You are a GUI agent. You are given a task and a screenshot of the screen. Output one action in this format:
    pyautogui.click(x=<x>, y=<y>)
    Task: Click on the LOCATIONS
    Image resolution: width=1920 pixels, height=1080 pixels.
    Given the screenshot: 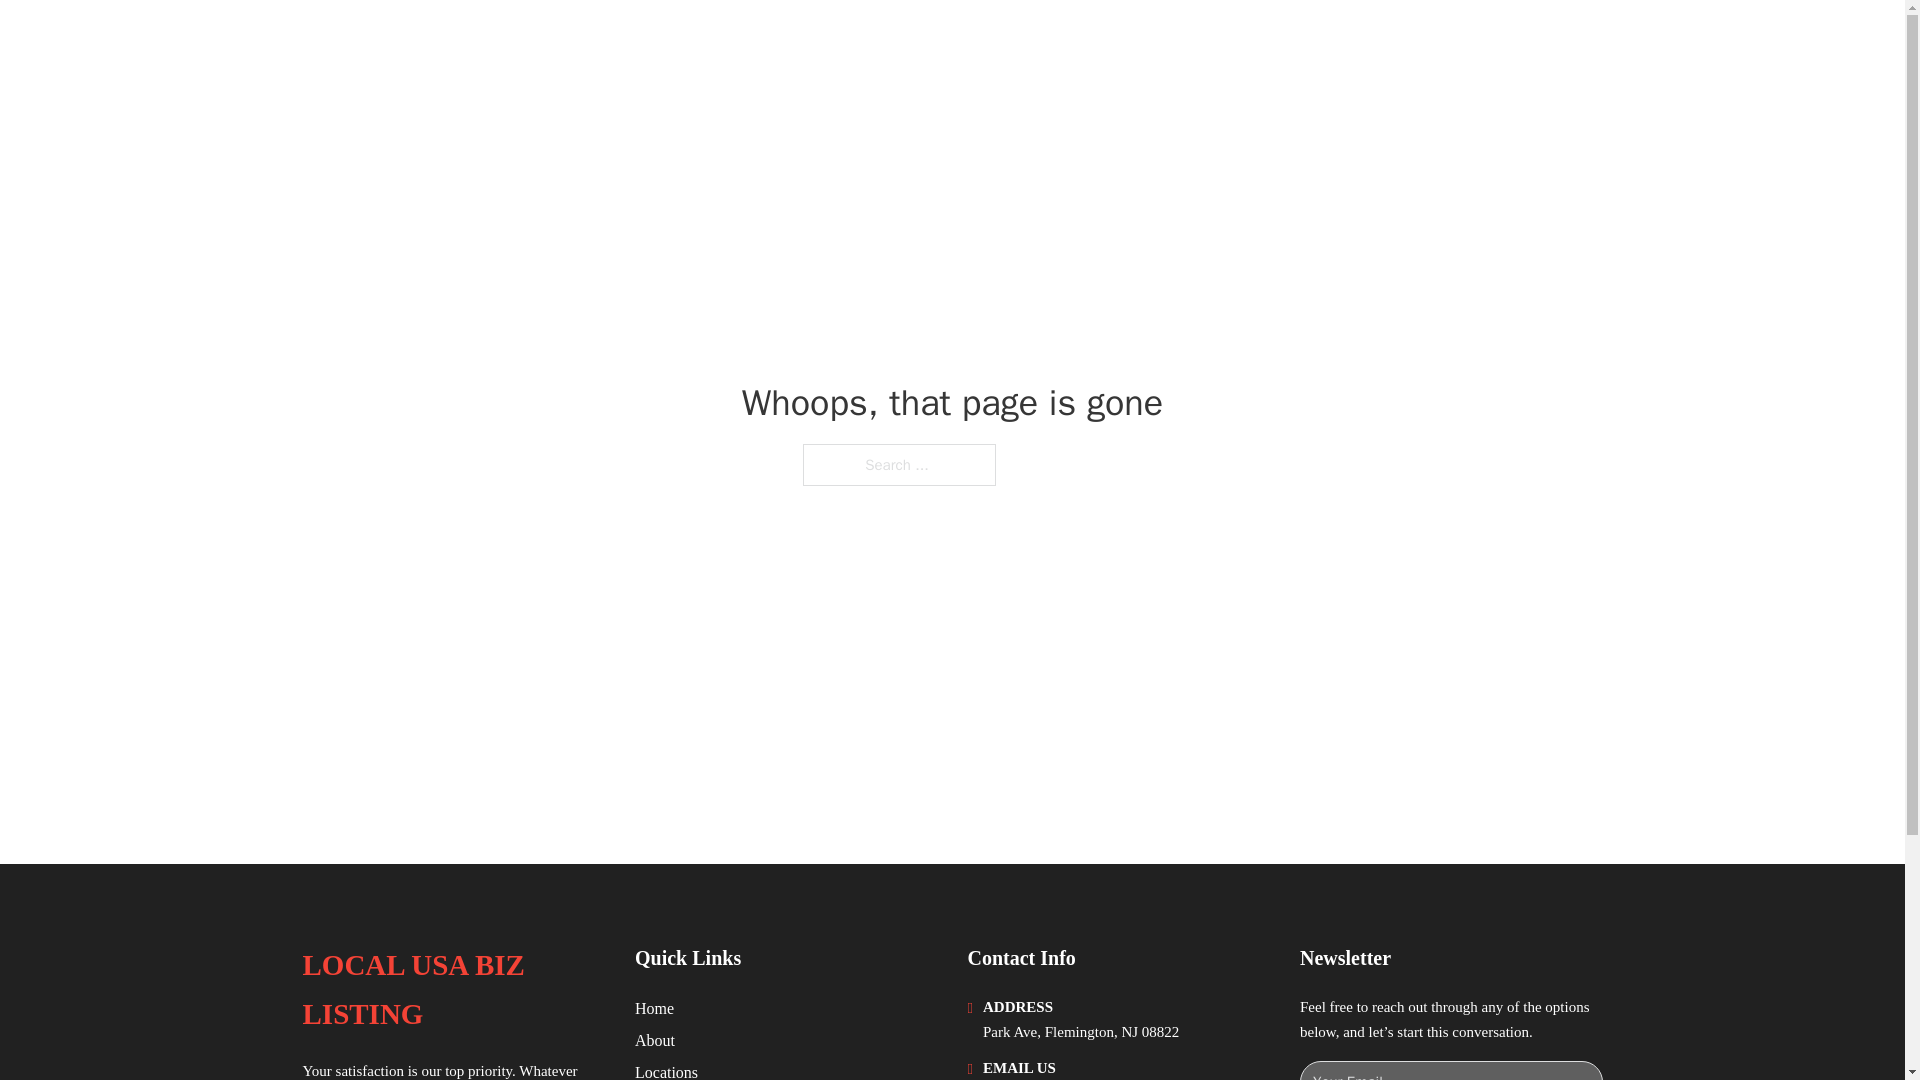 What is the action you would take?
    pyautogui.click(x=1449, y=42)
    